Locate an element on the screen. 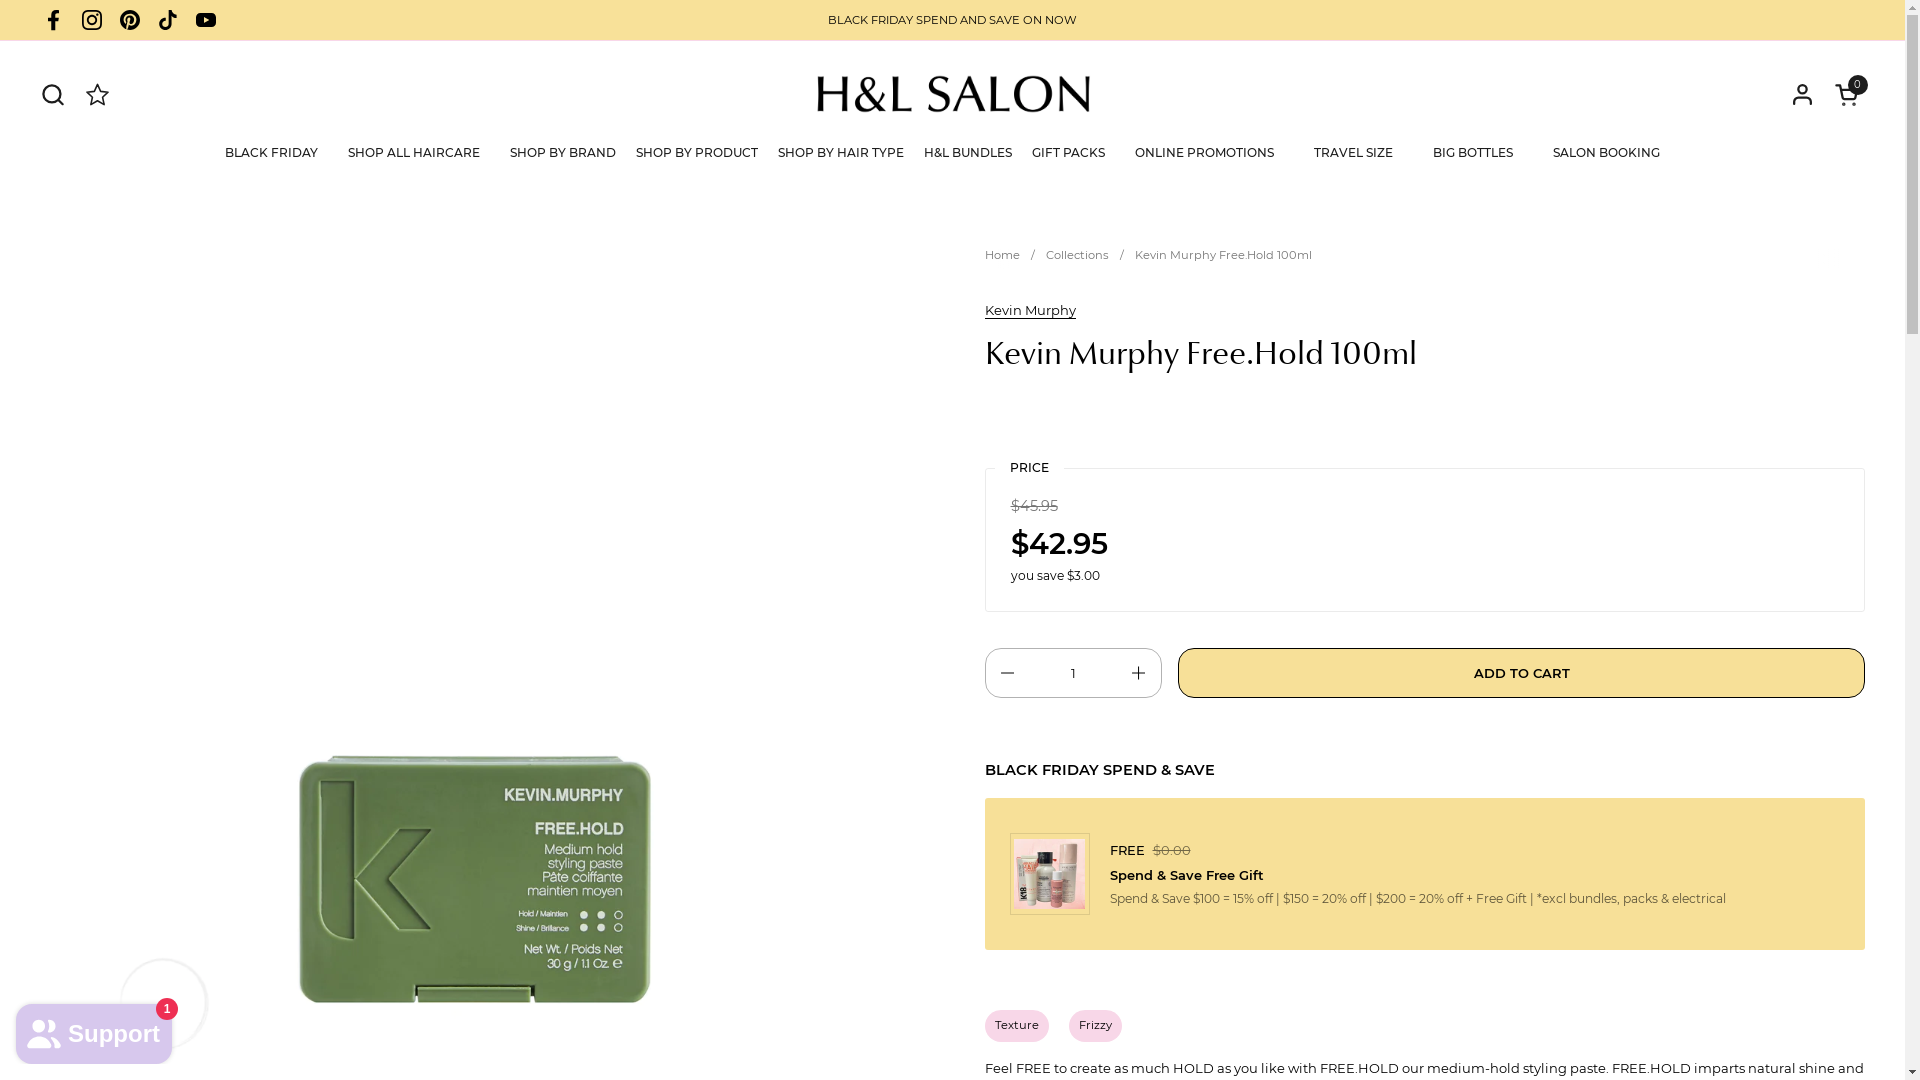 The height and width of the screenshot is (1080, 1920). Skip to content is located at coordinates (0, 0).